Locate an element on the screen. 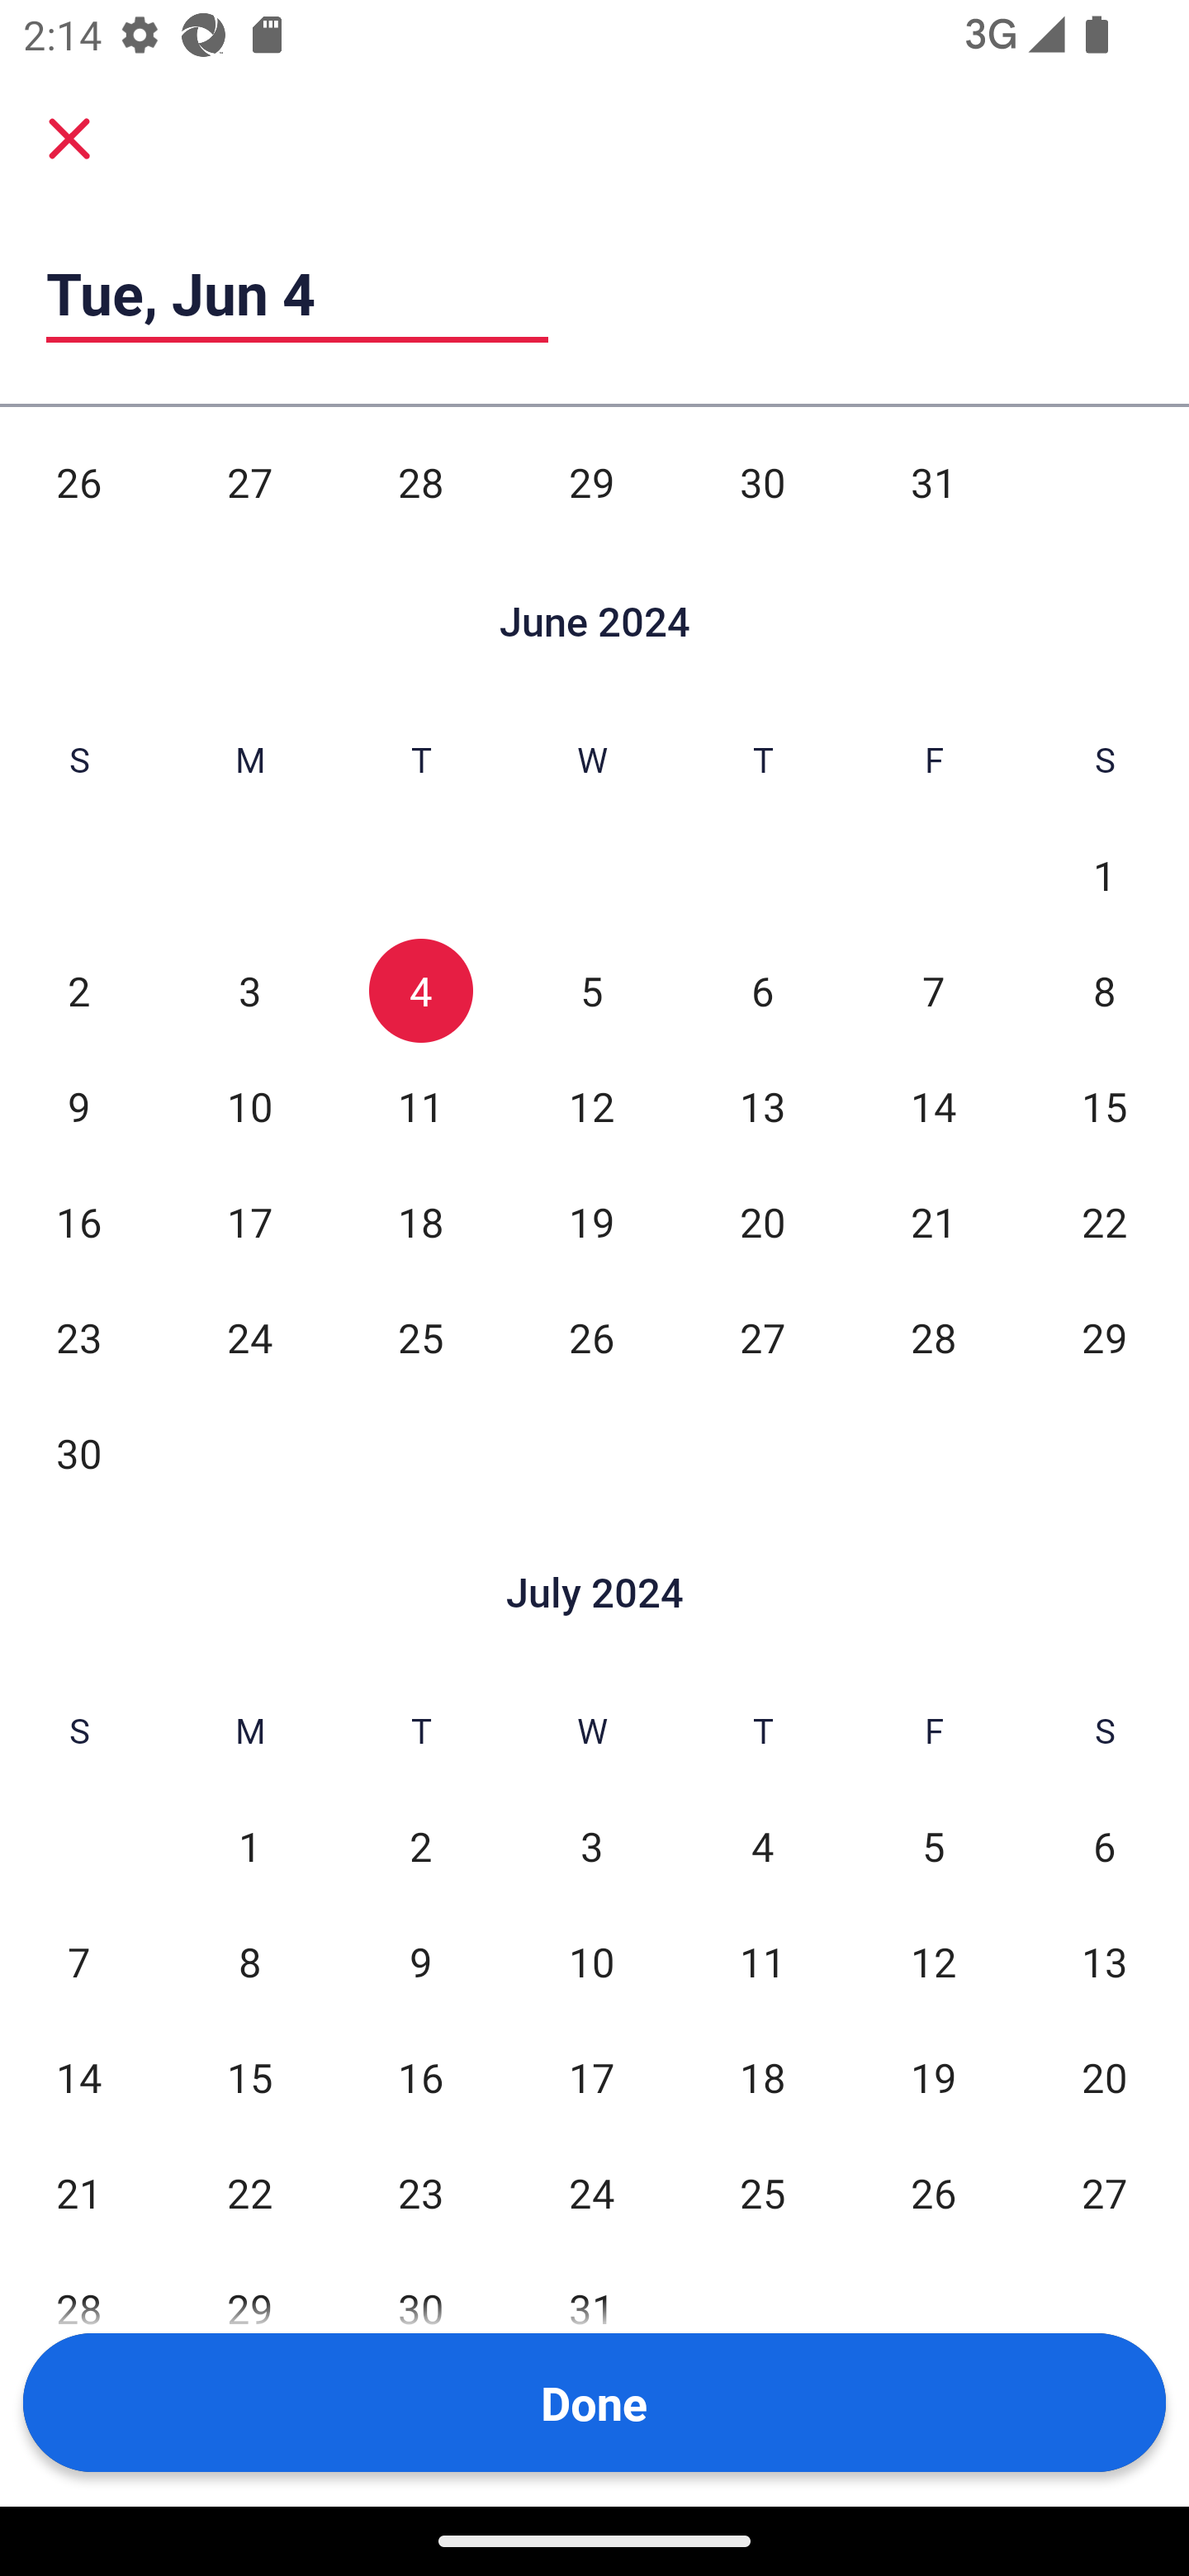 The width and height of the screenshot is (1189, 2576). 6 Thu, Jun 6, Not Selected is located at coordinates (762, 990).